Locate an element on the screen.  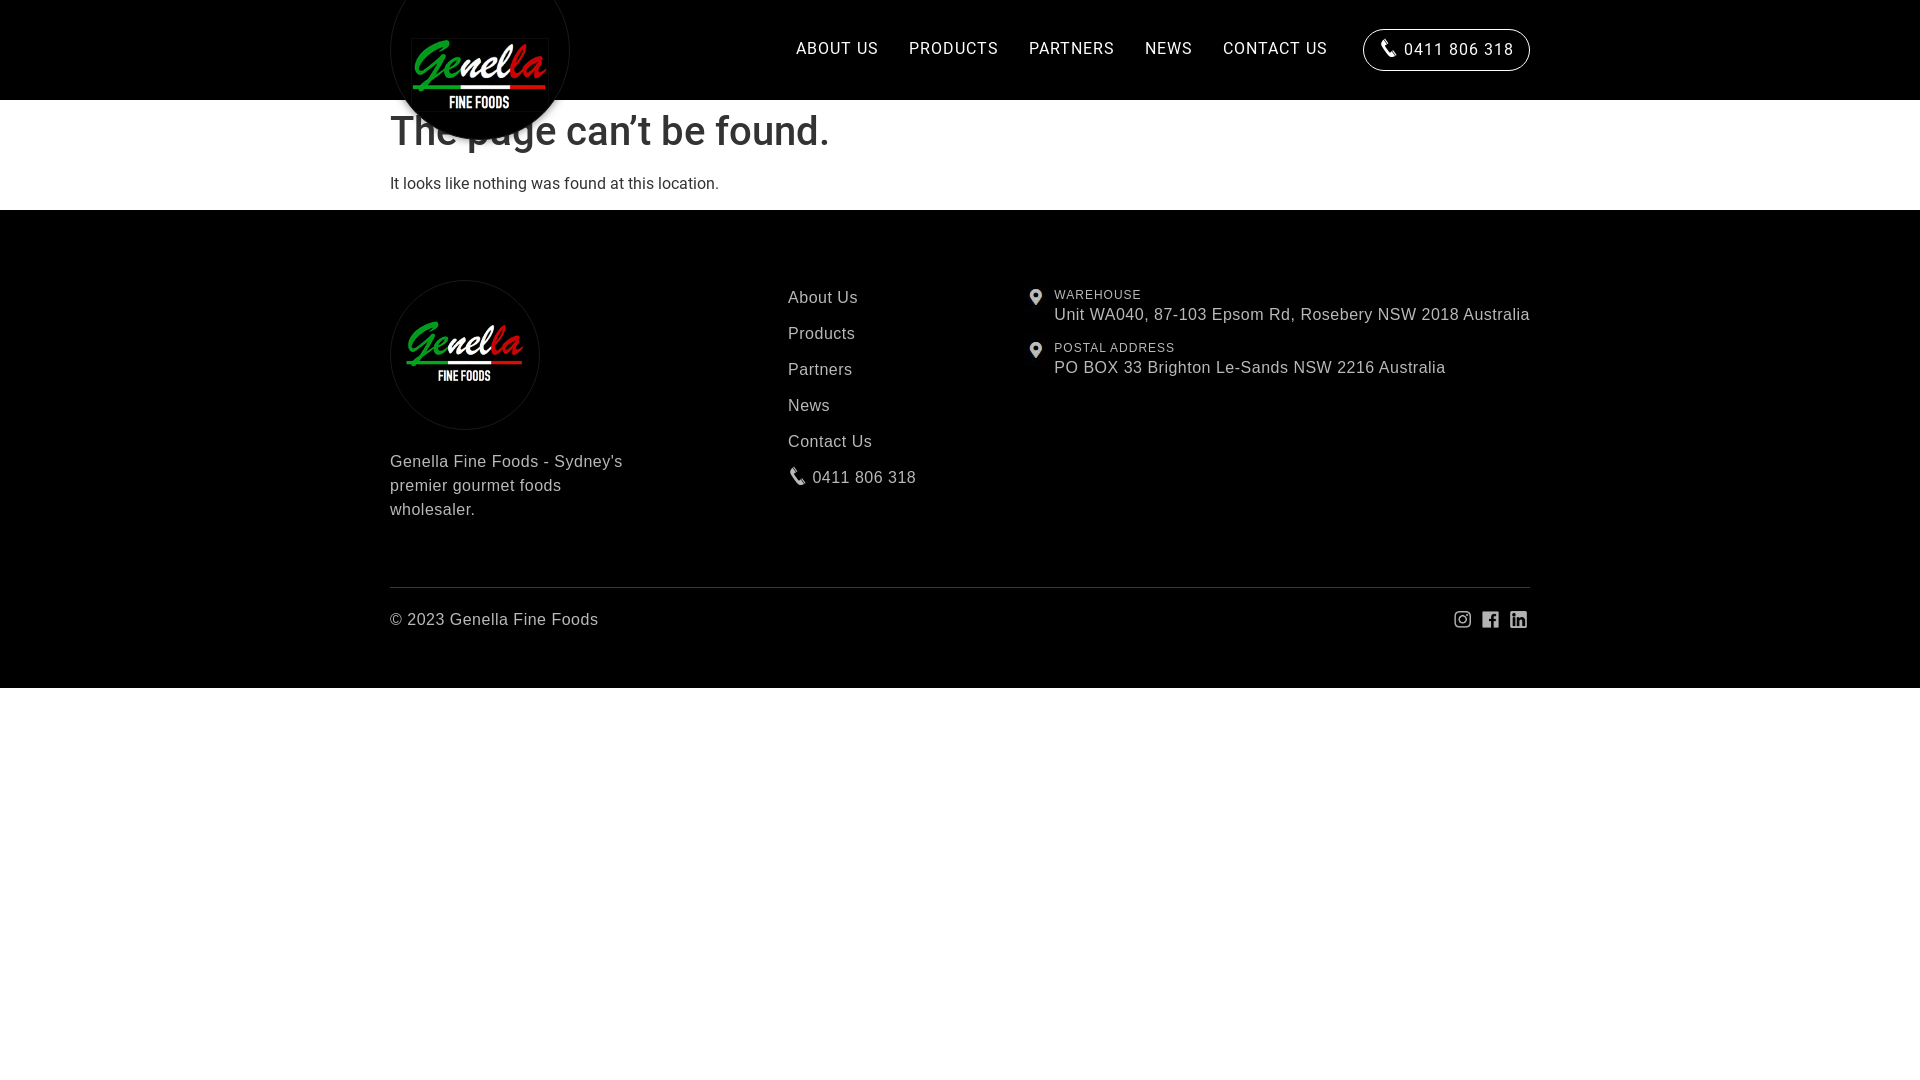
0411 806 318 is located at coordinates (1446, 50).